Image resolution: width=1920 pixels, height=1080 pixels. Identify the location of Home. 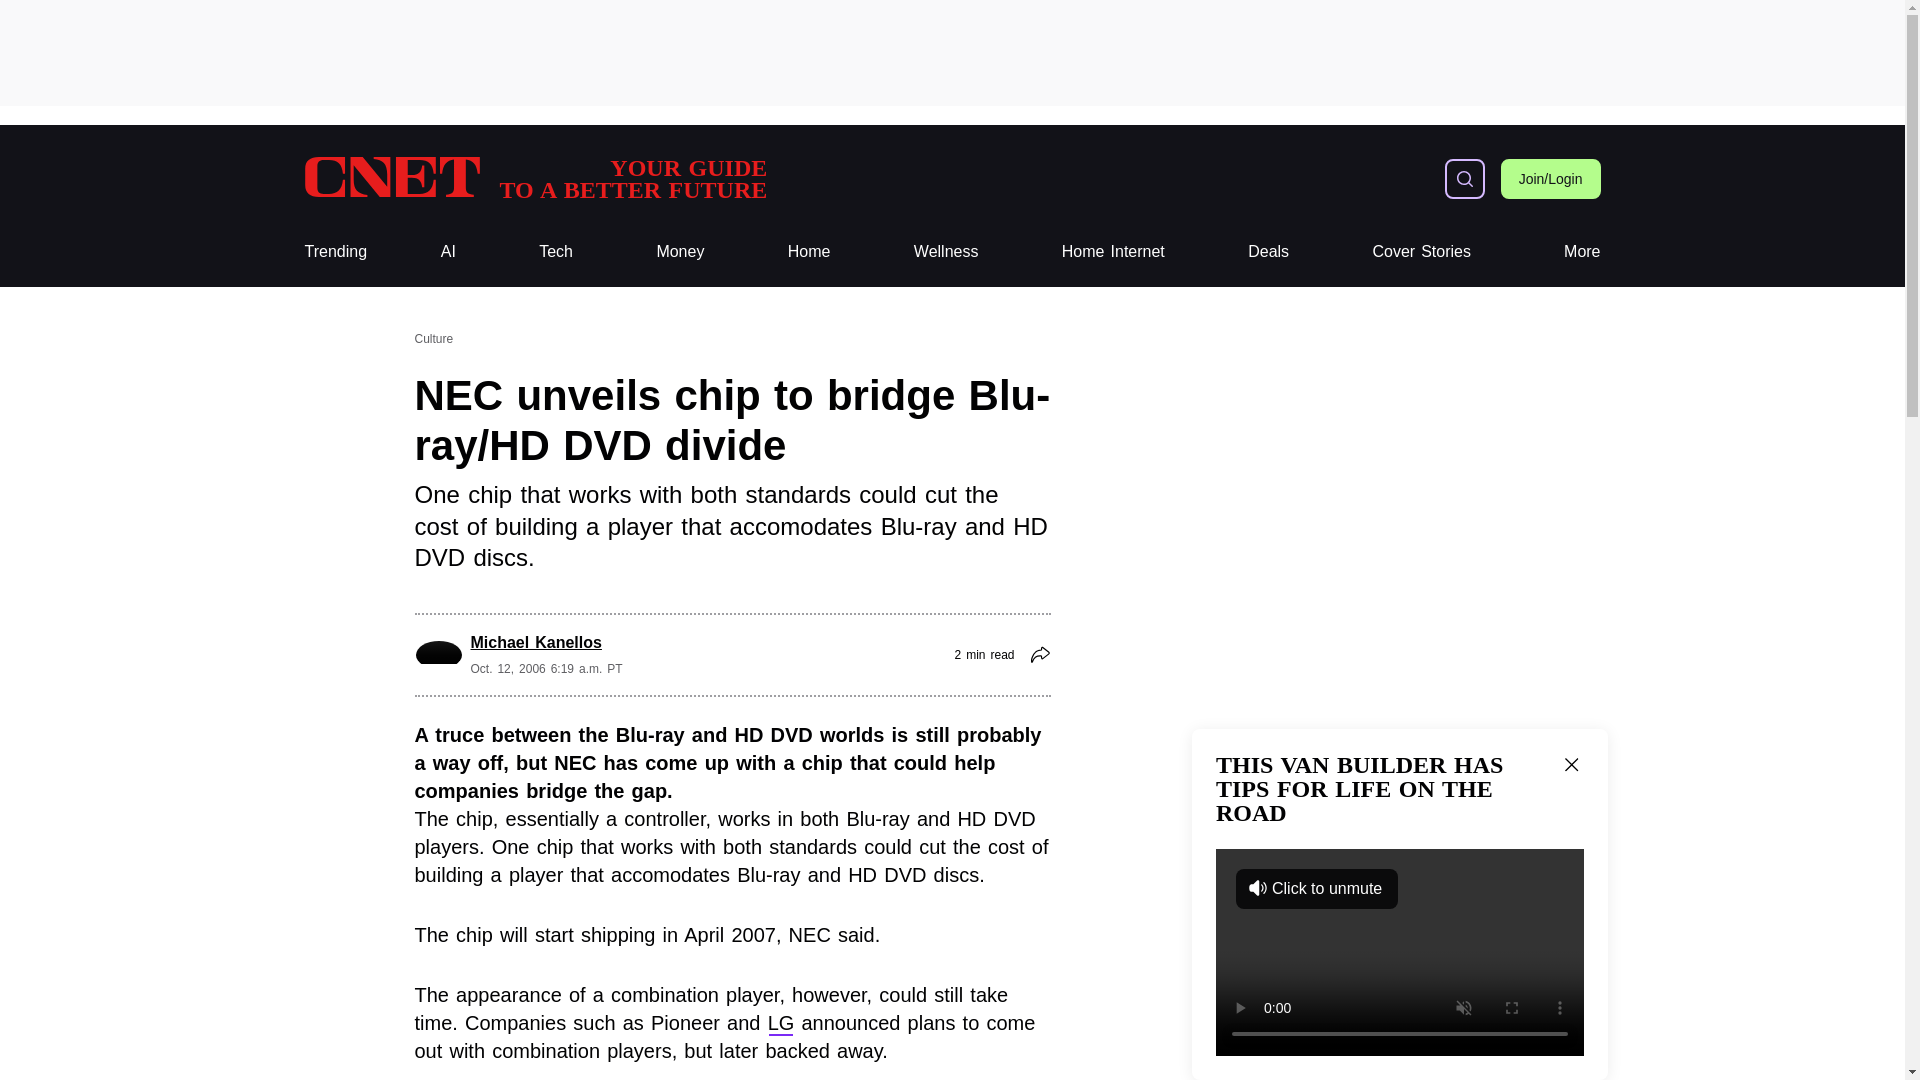
(809, 252).